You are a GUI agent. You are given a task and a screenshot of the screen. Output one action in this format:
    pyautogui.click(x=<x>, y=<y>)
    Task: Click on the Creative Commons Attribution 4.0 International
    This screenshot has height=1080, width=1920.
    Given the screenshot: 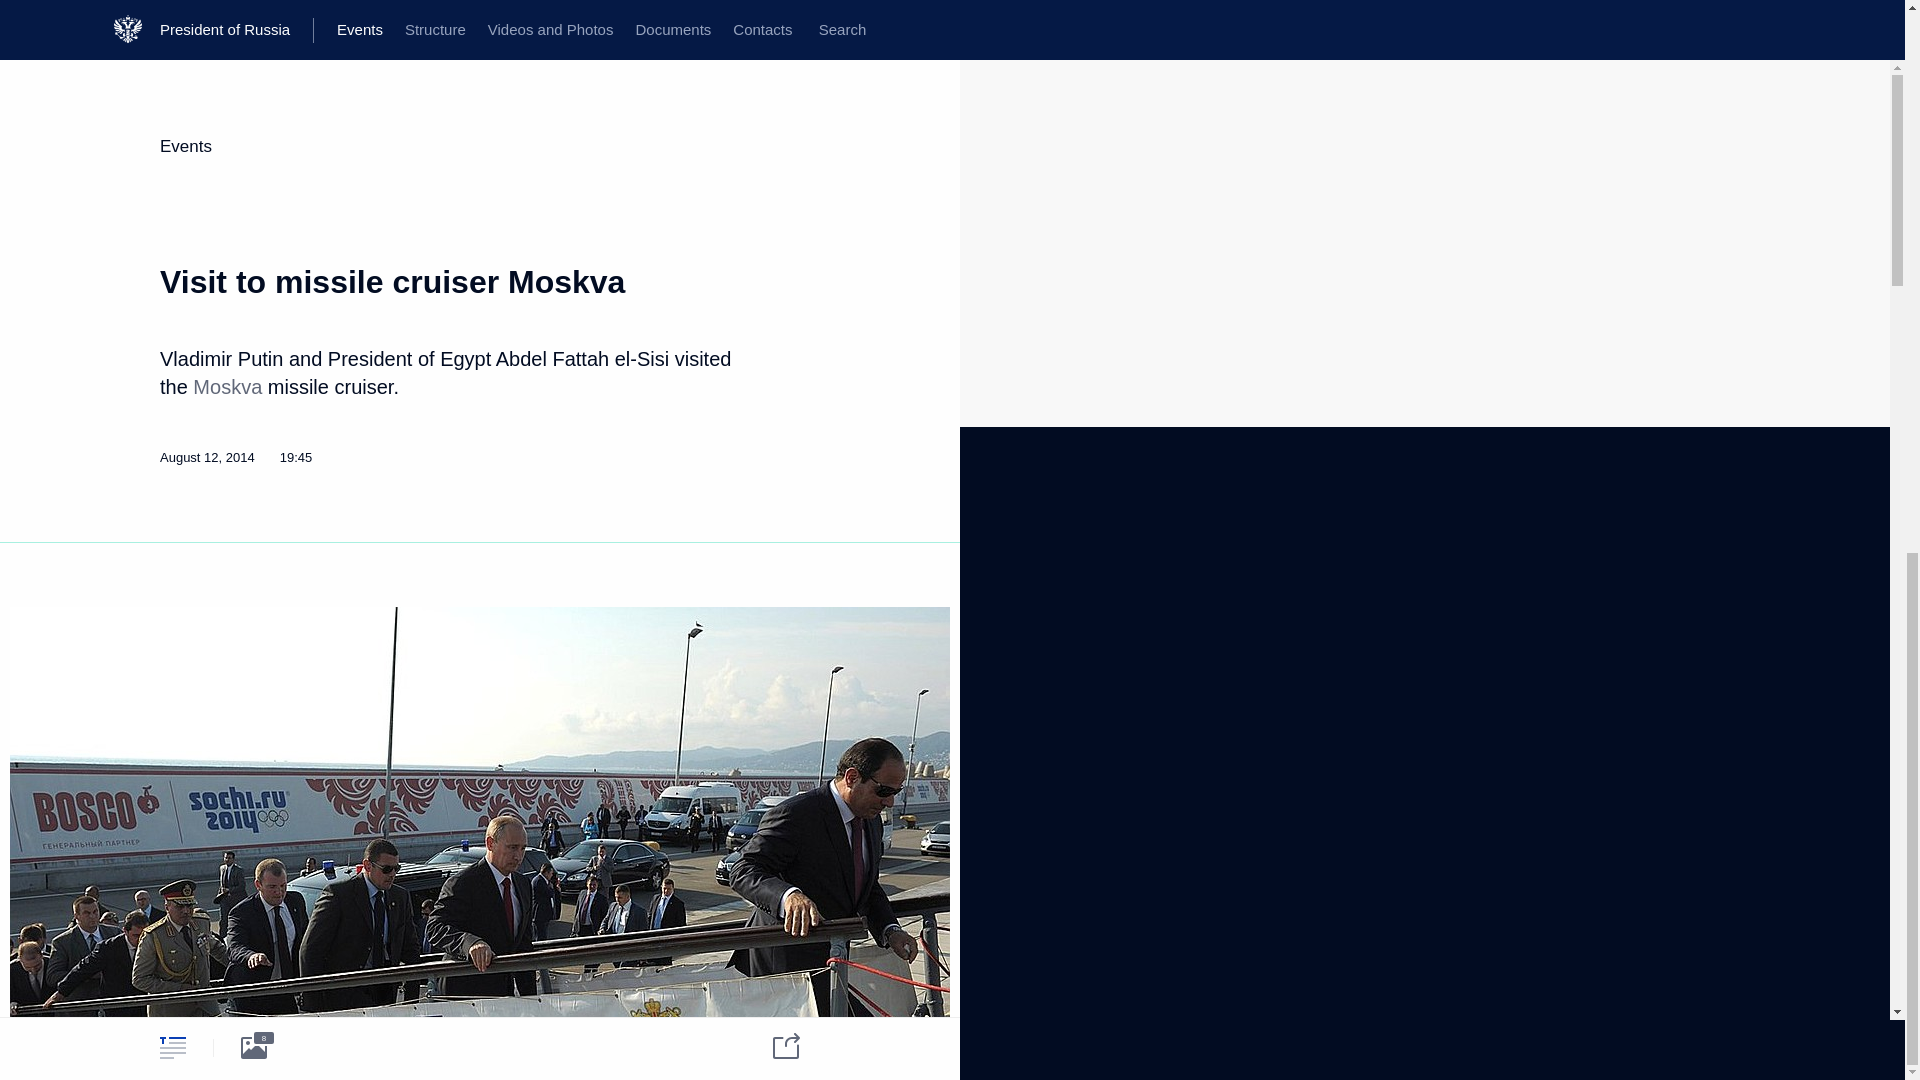 What is the action you would take?
    pyautogui.click(x=755, y=1000)
    